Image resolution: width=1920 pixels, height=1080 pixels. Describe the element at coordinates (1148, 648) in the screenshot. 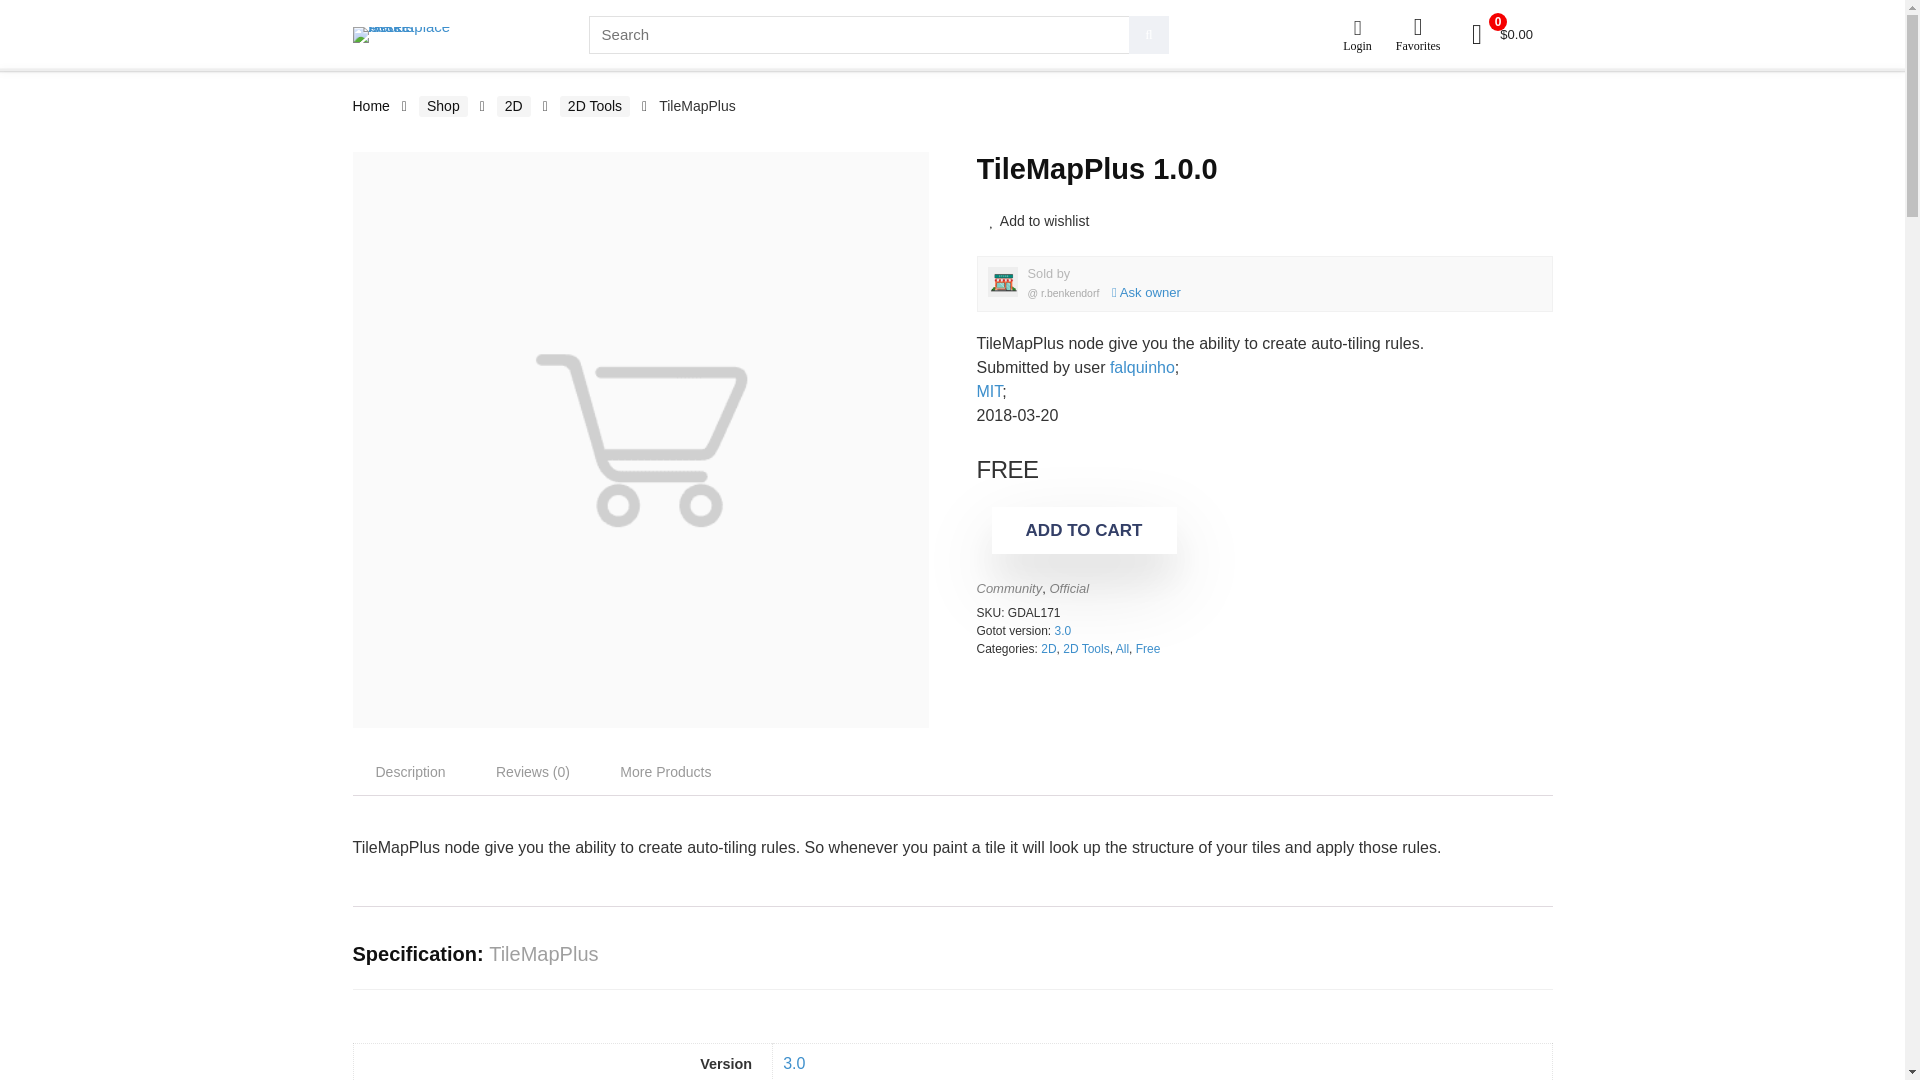

I see `Free` at that location.